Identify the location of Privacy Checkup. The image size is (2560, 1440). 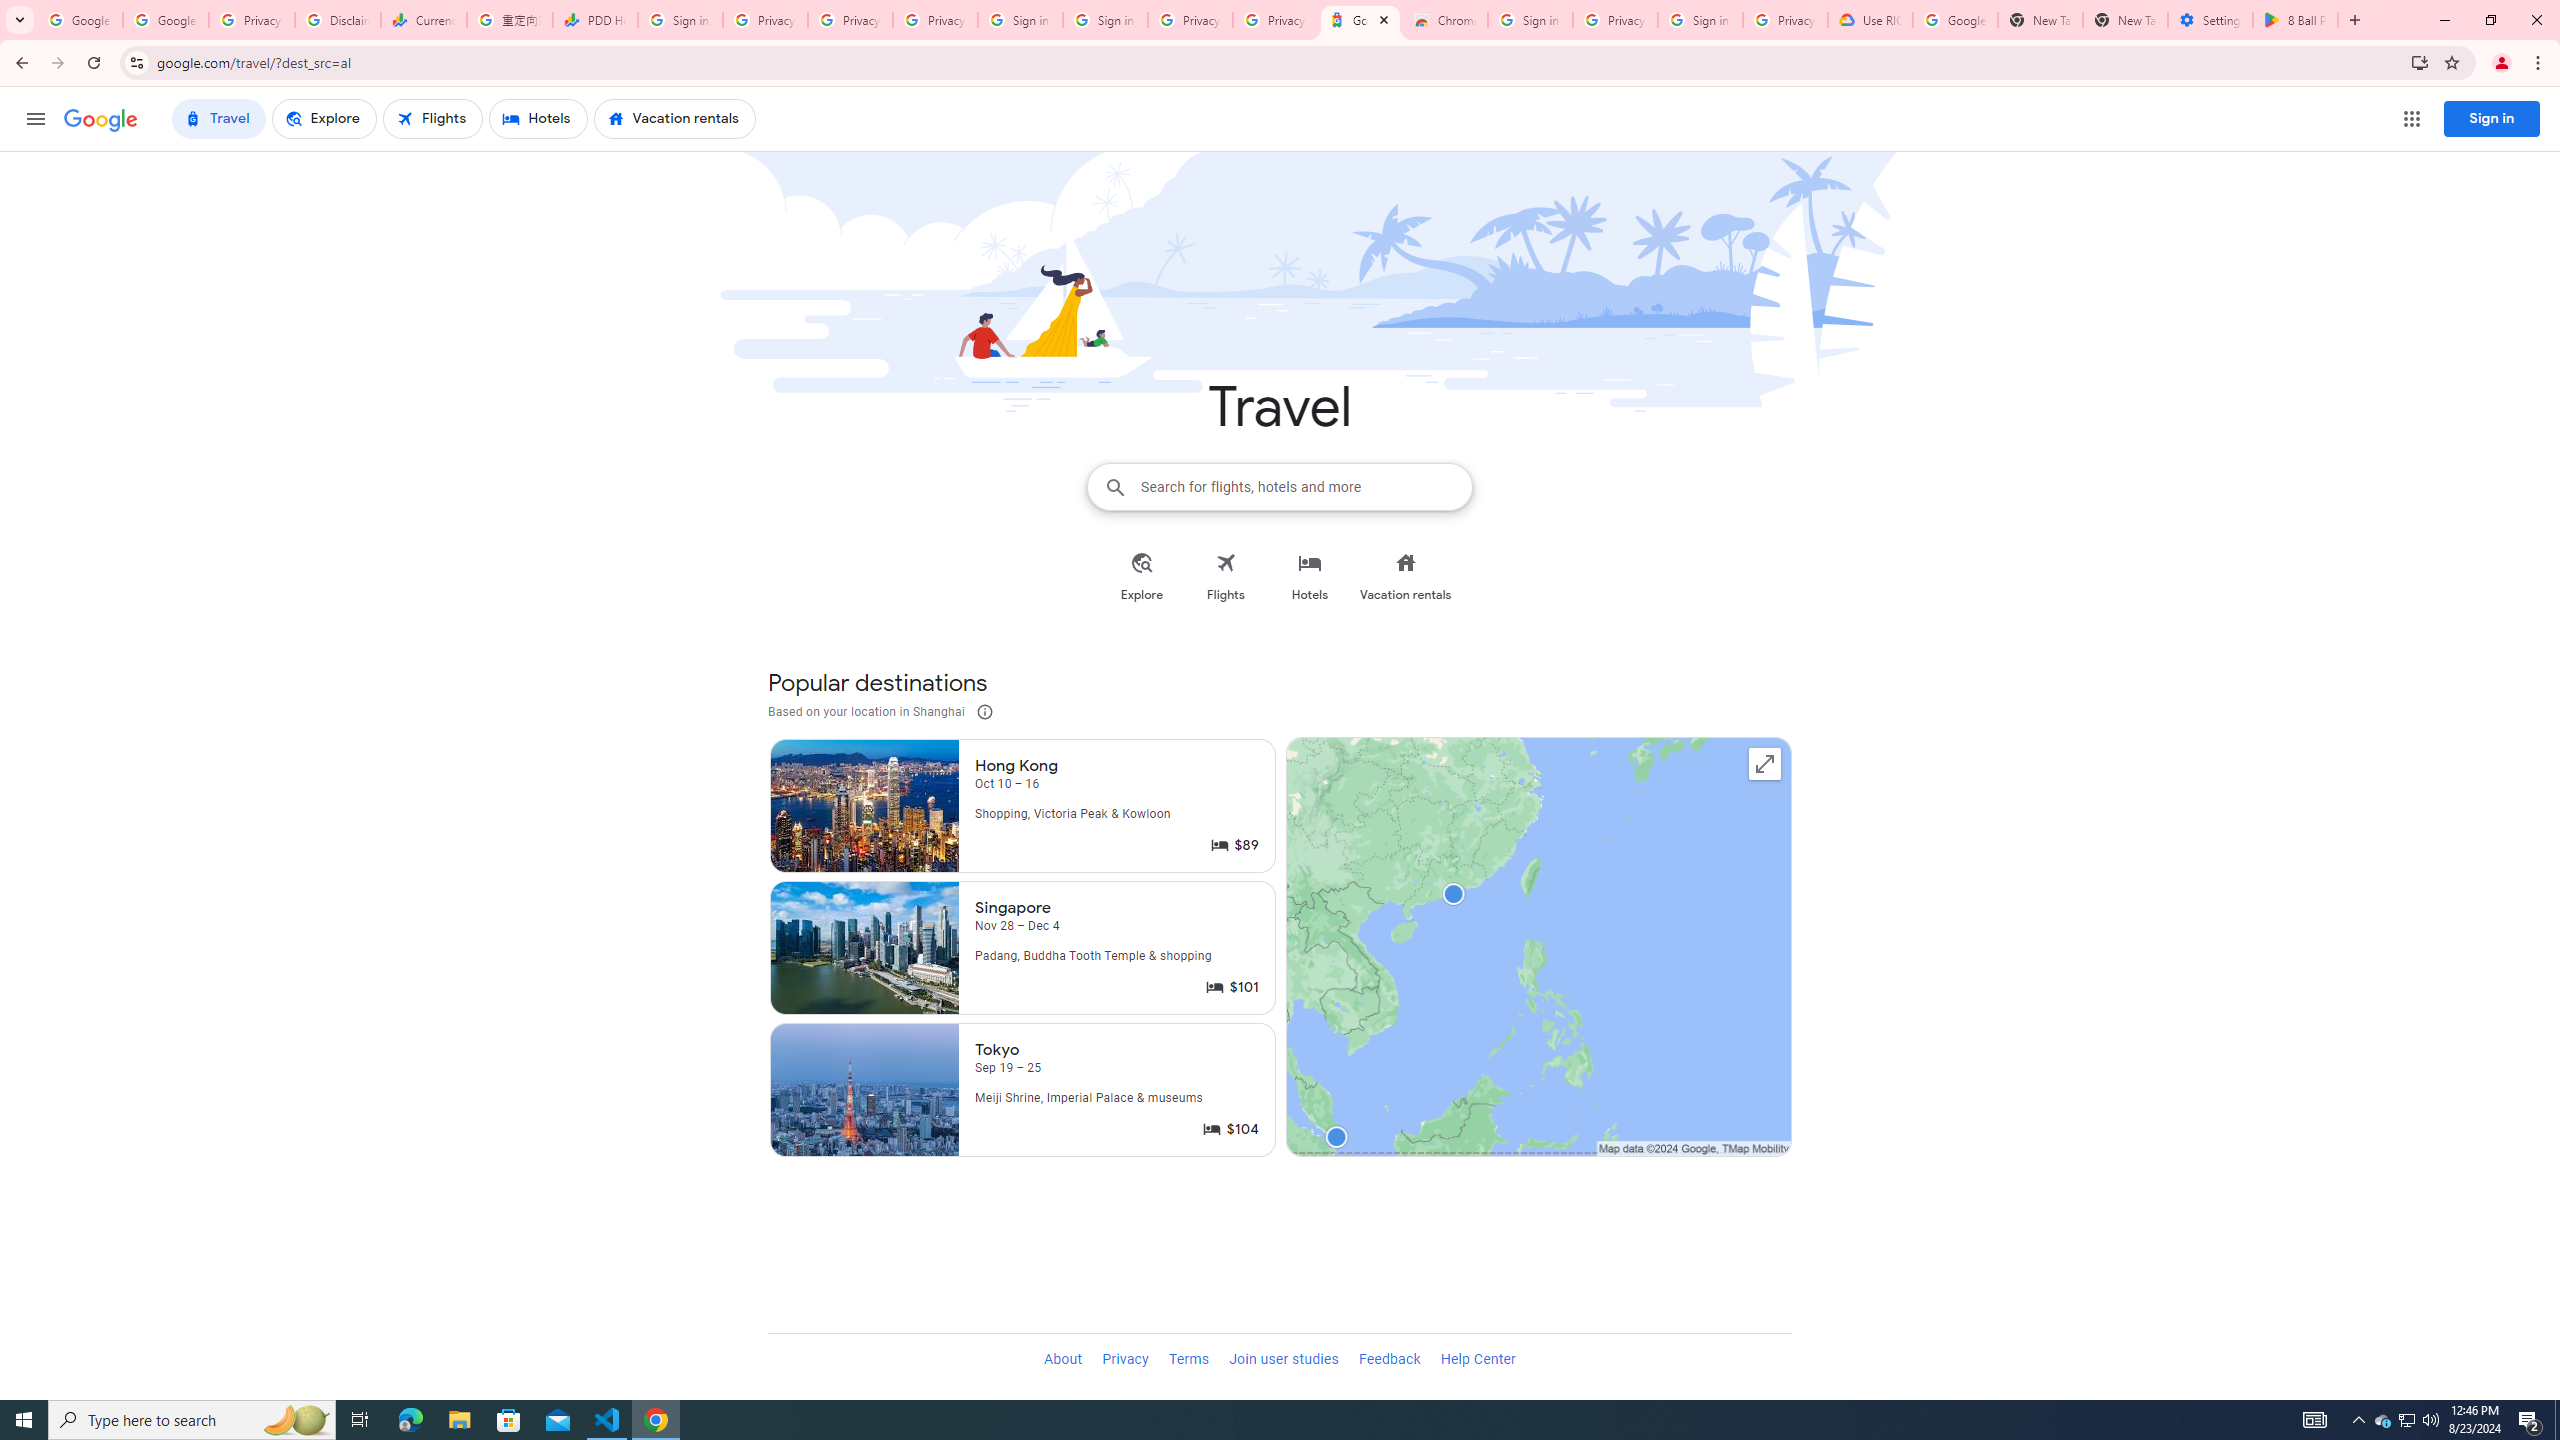
(936, 20).